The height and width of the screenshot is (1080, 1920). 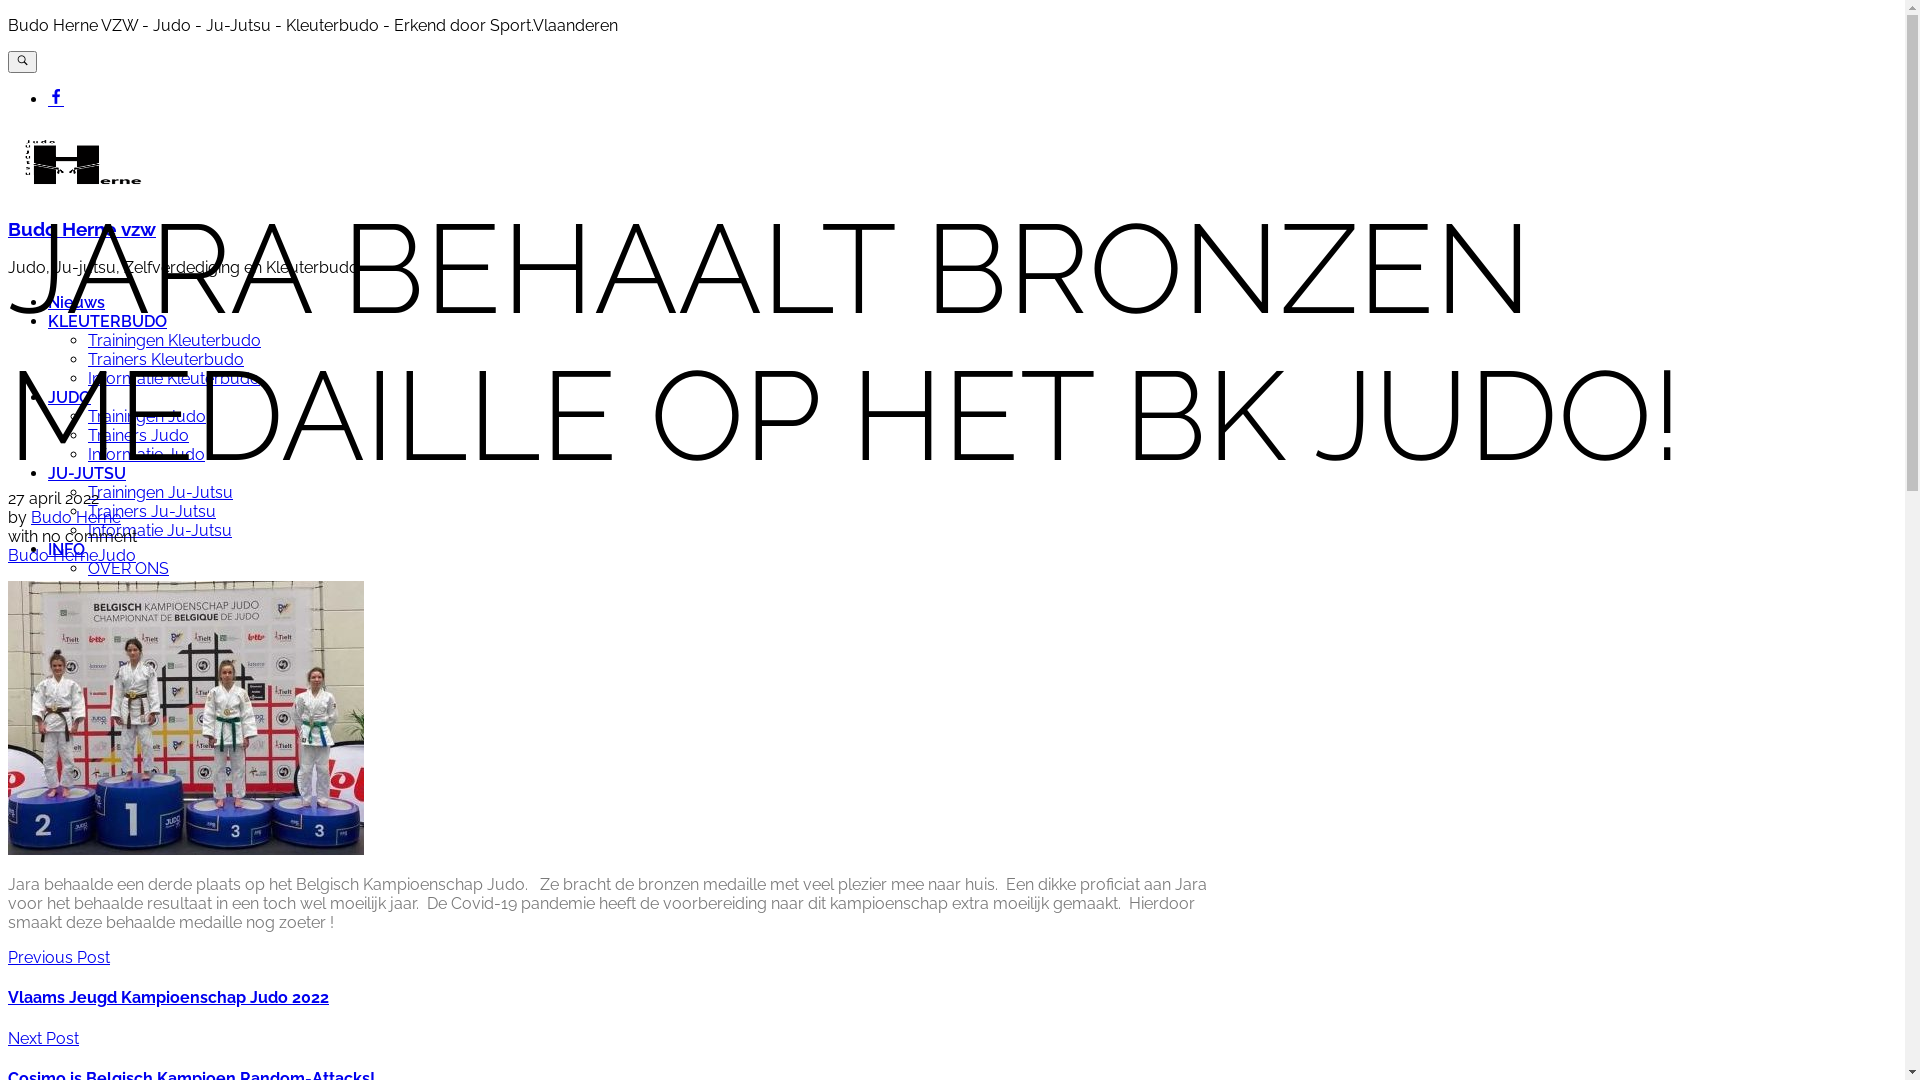 What do you see at coordinates (952, 978) in the screenshot?
I see `Previous Post
Vlaams Jeugd Kampioenschap Judo 2022` at bounding box center [952, 978].